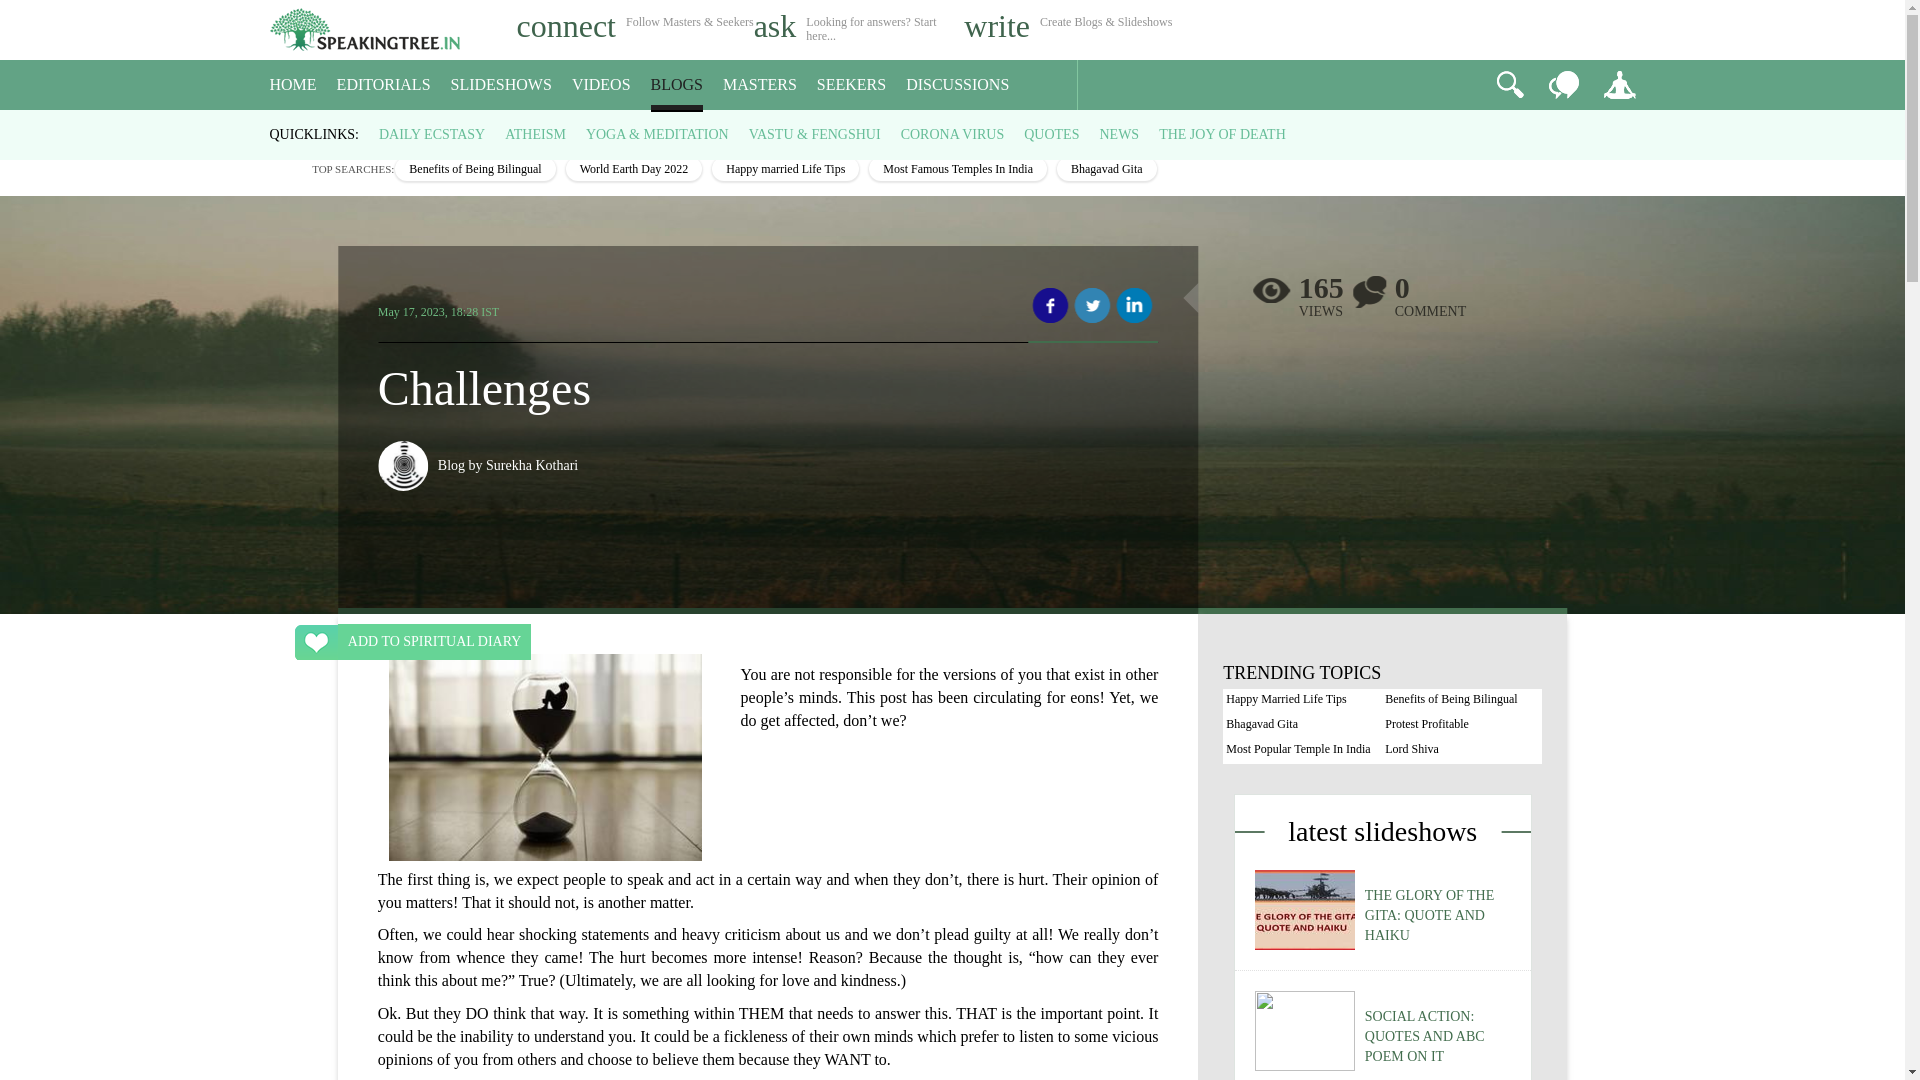 This screenshot has height=1080, width=1920. What do you see at coordinates (676, 85) in the screenshot?
I see `BLOGS` at bounding box center [676, 85].